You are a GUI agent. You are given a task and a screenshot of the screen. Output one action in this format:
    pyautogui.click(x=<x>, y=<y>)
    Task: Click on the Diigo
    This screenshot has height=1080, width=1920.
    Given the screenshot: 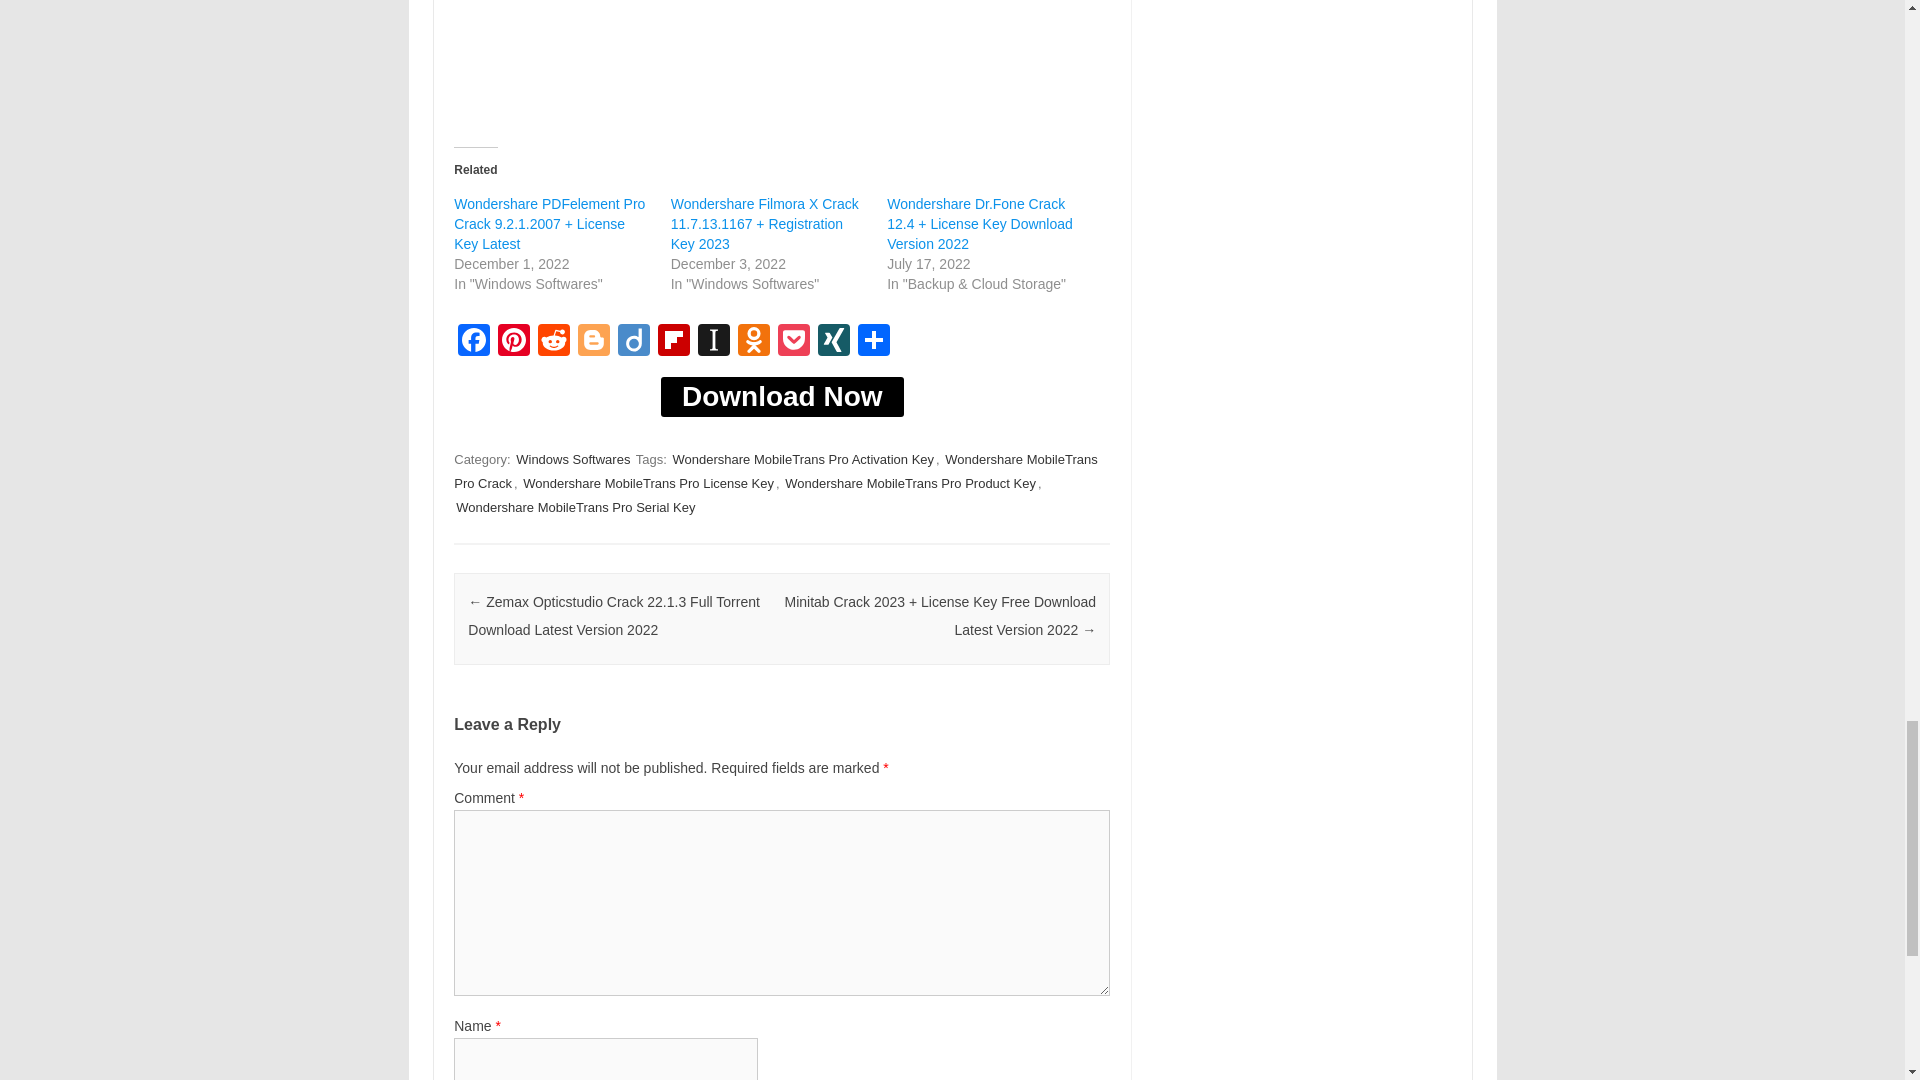 What is the action you would take?
    pyautogui.click(x=634, y=342)
    